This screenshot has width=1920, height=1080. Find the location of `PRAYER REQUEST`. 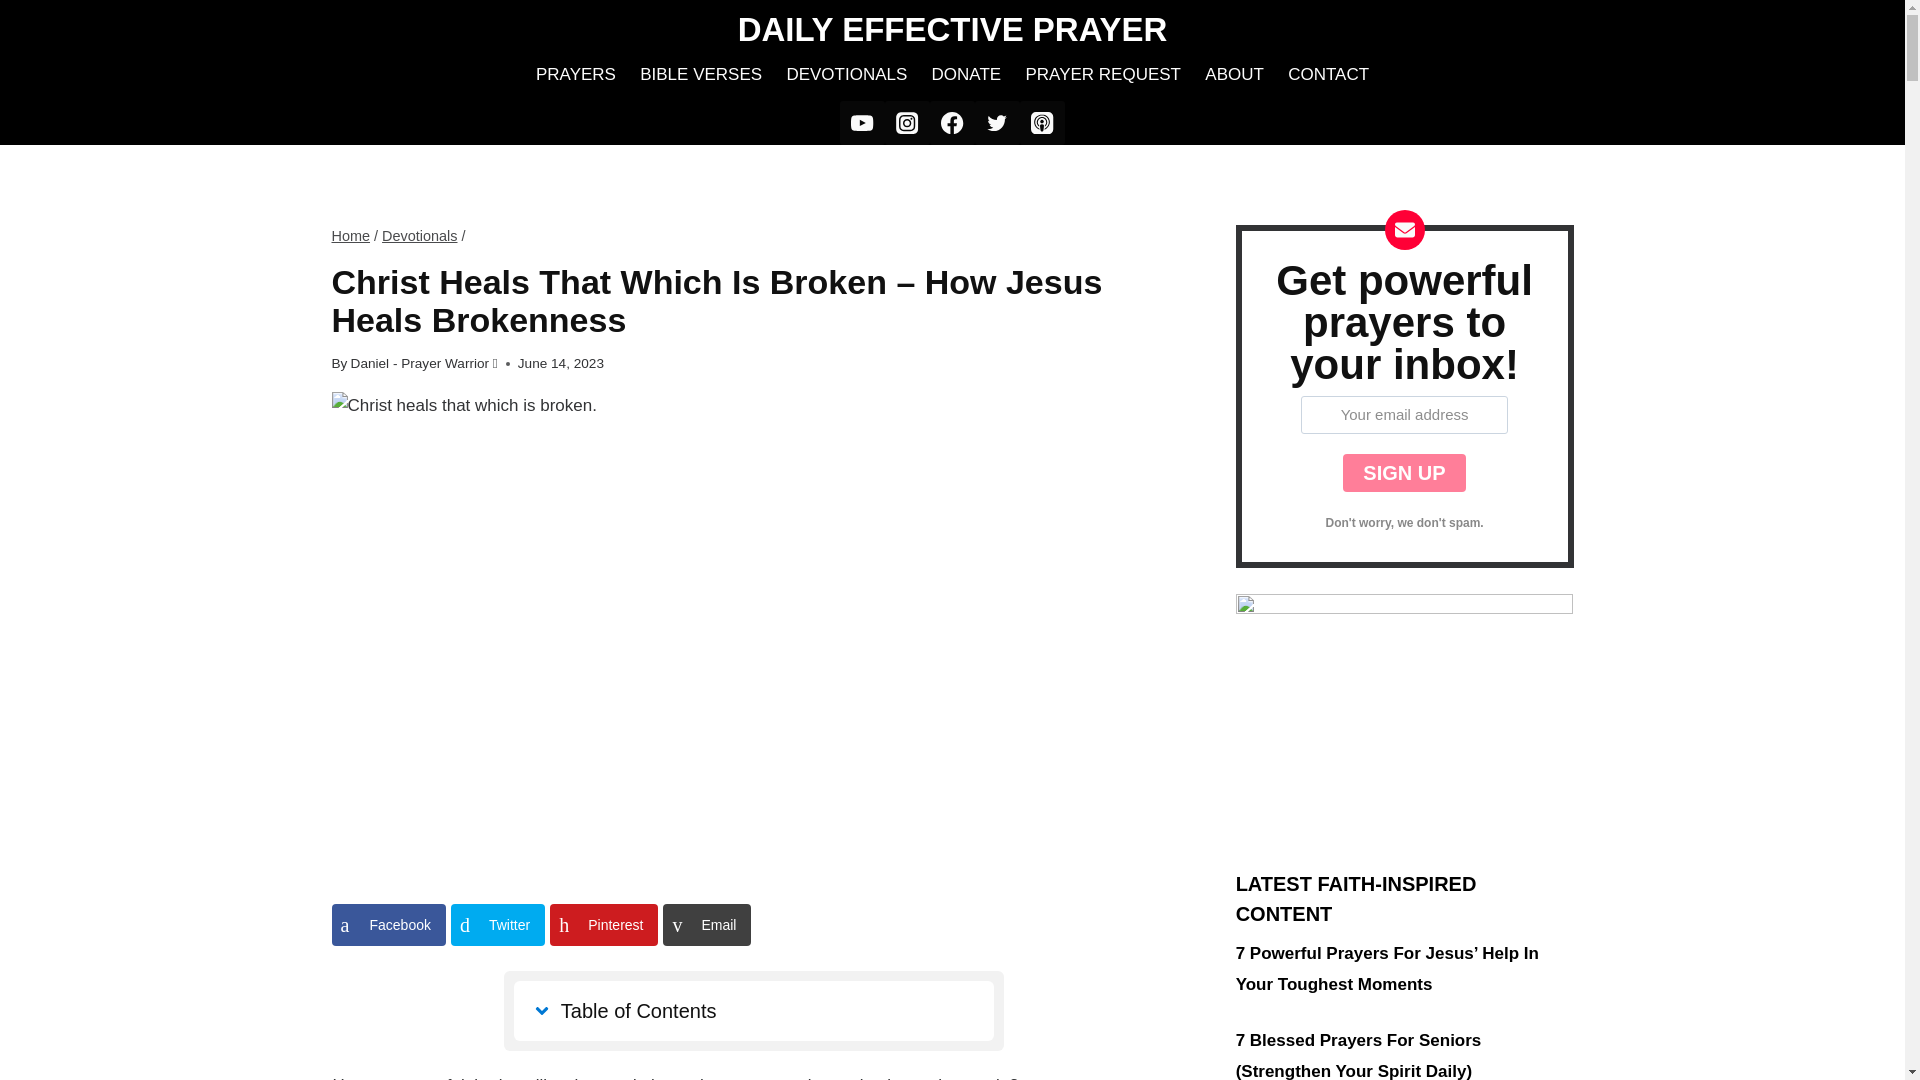

PRAYER REQUEST is located at coordinates (1102, 74).